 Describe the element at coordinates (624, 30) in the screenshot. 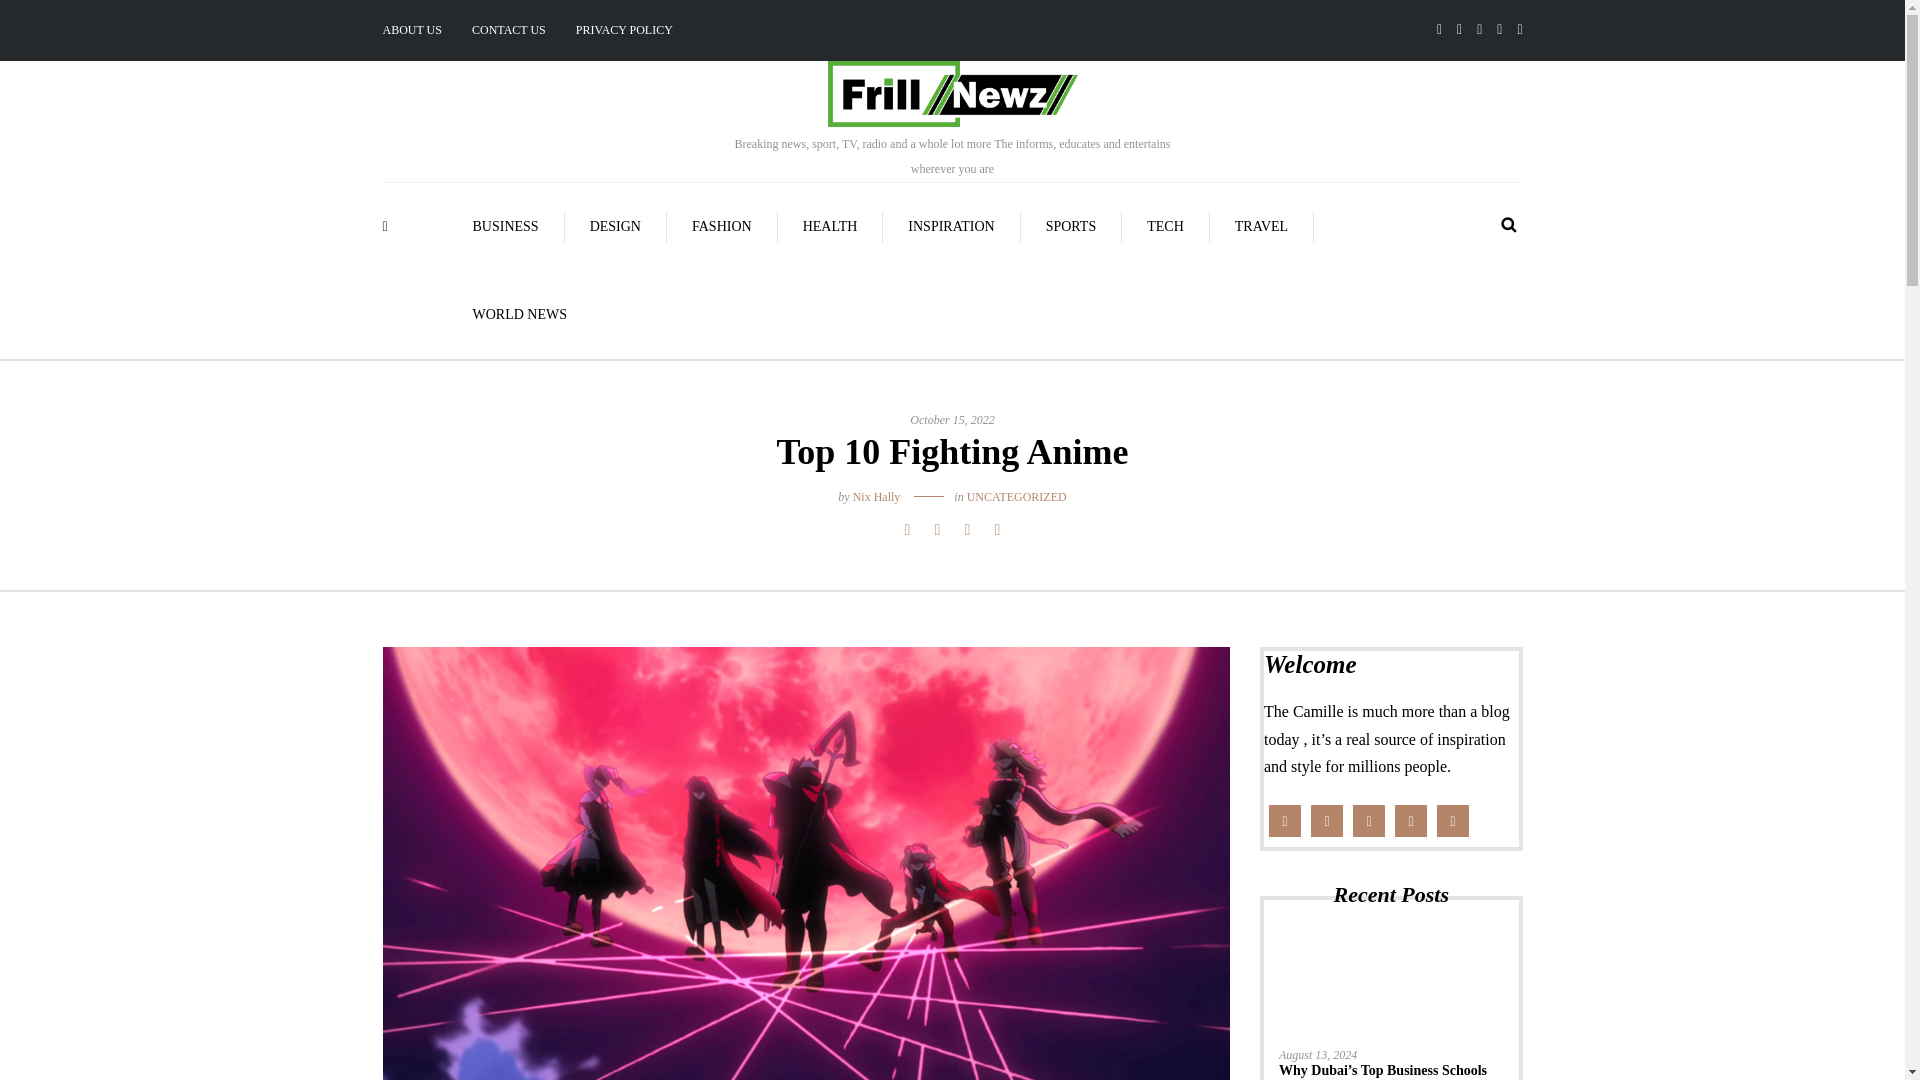

I see `PRIVACY POLICY` at that location.